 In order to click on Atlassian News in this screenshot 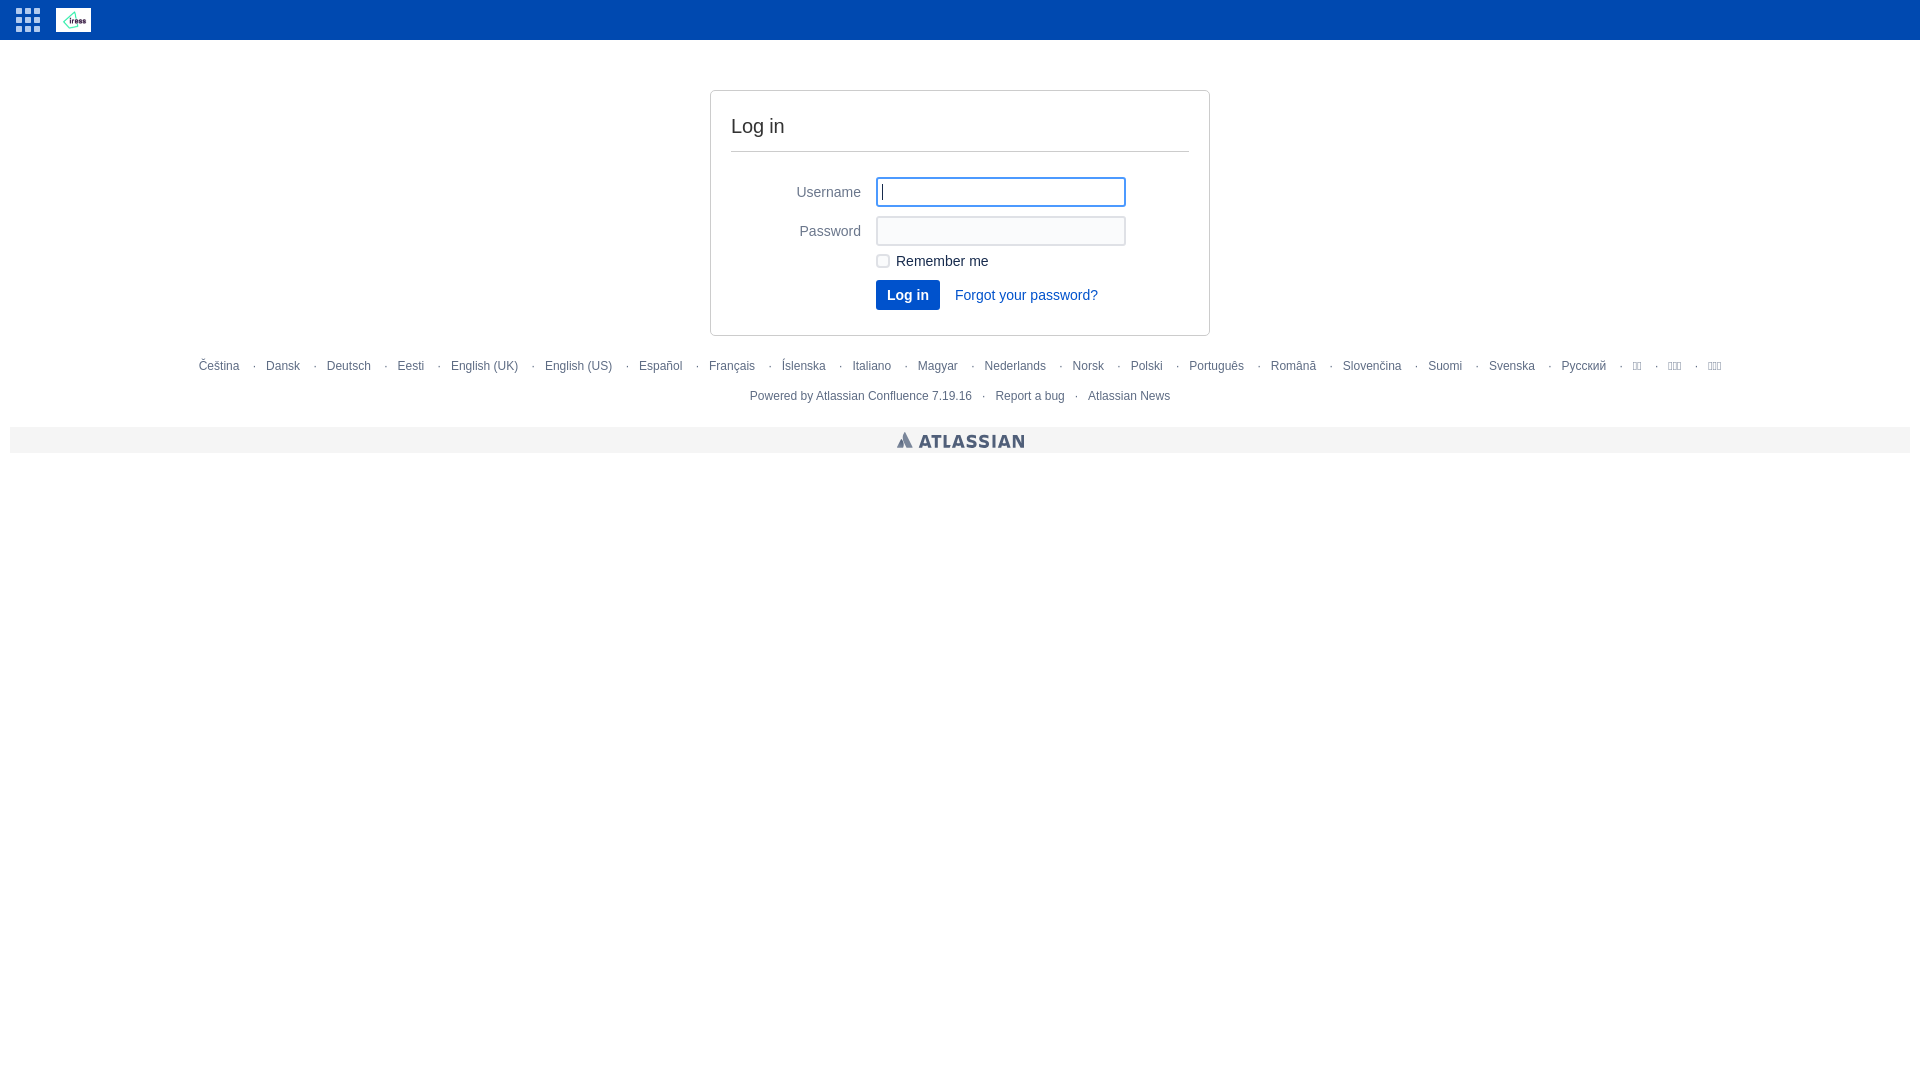, I will do `click(1129, 396)`.